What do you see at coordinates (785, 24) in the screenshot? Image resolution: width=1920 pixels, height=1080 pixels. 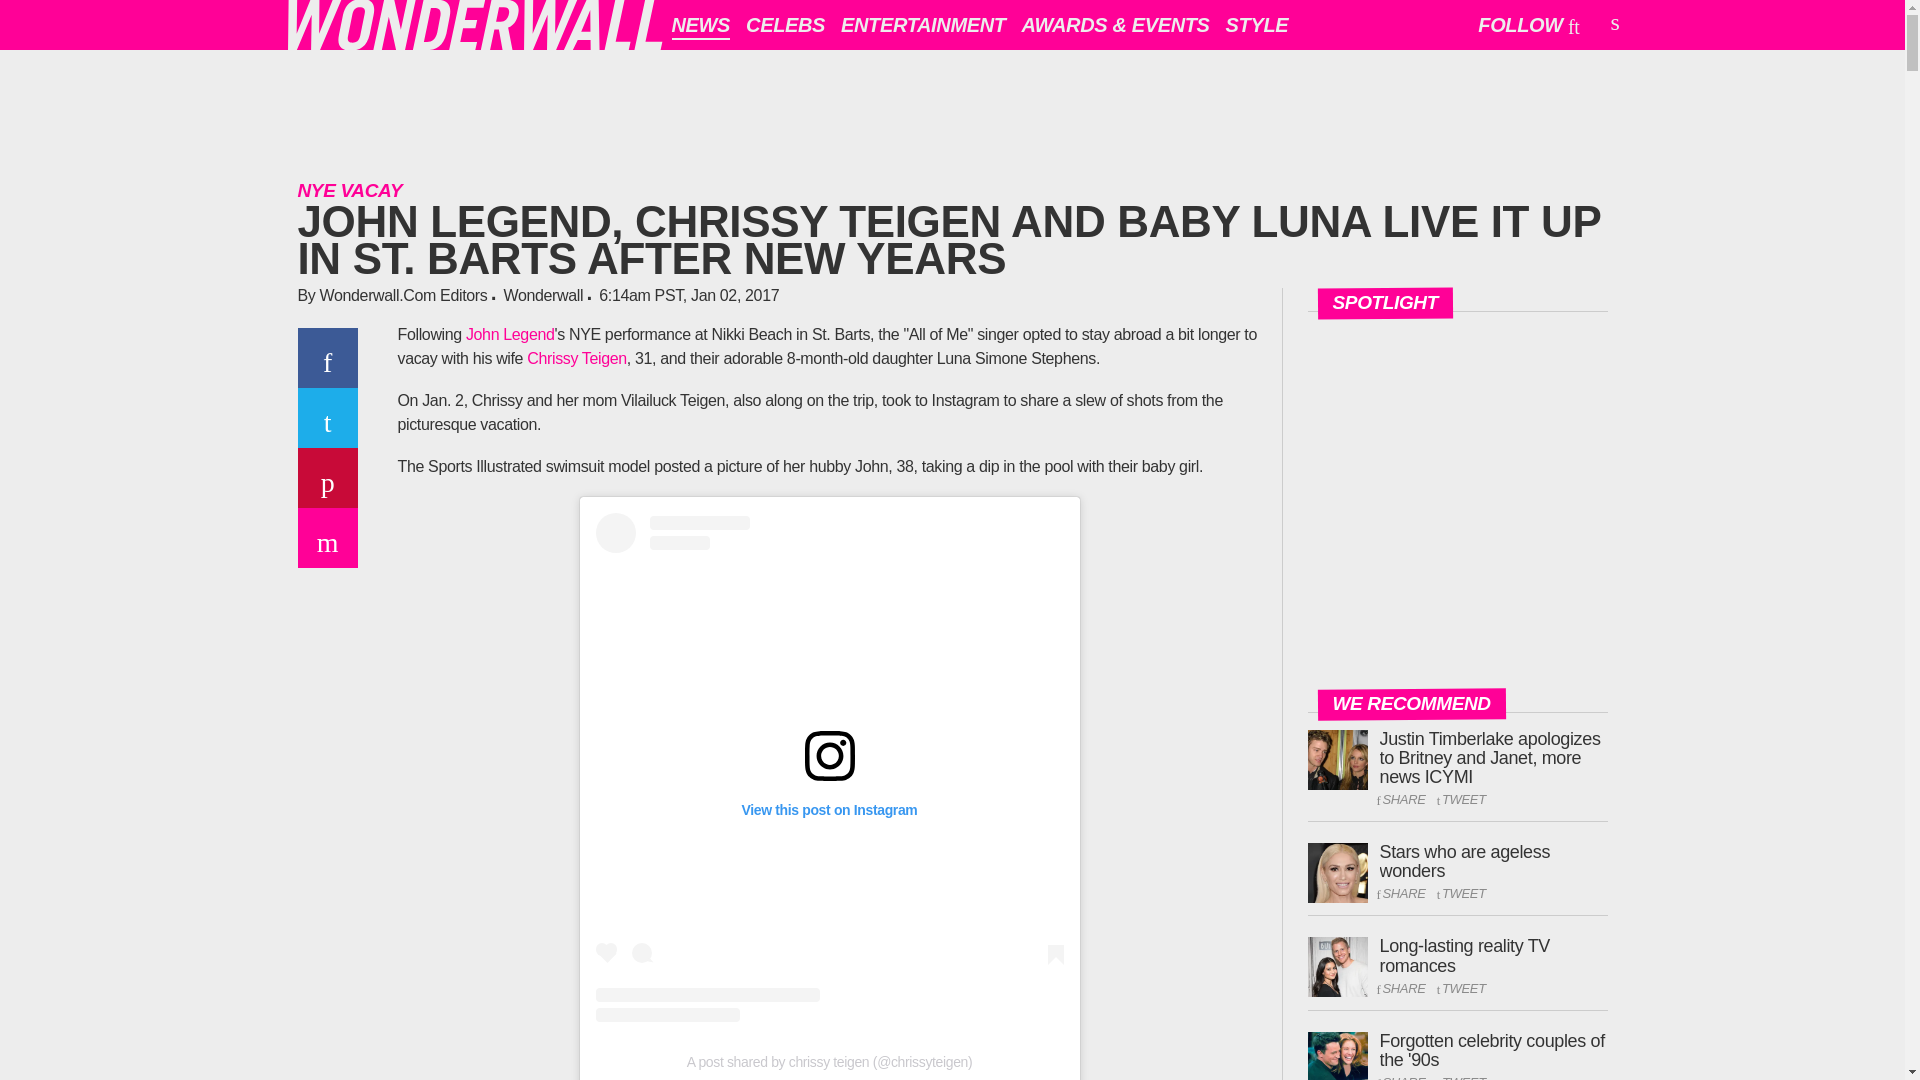 I see `CELEBS` at bounding box center [785, 24].